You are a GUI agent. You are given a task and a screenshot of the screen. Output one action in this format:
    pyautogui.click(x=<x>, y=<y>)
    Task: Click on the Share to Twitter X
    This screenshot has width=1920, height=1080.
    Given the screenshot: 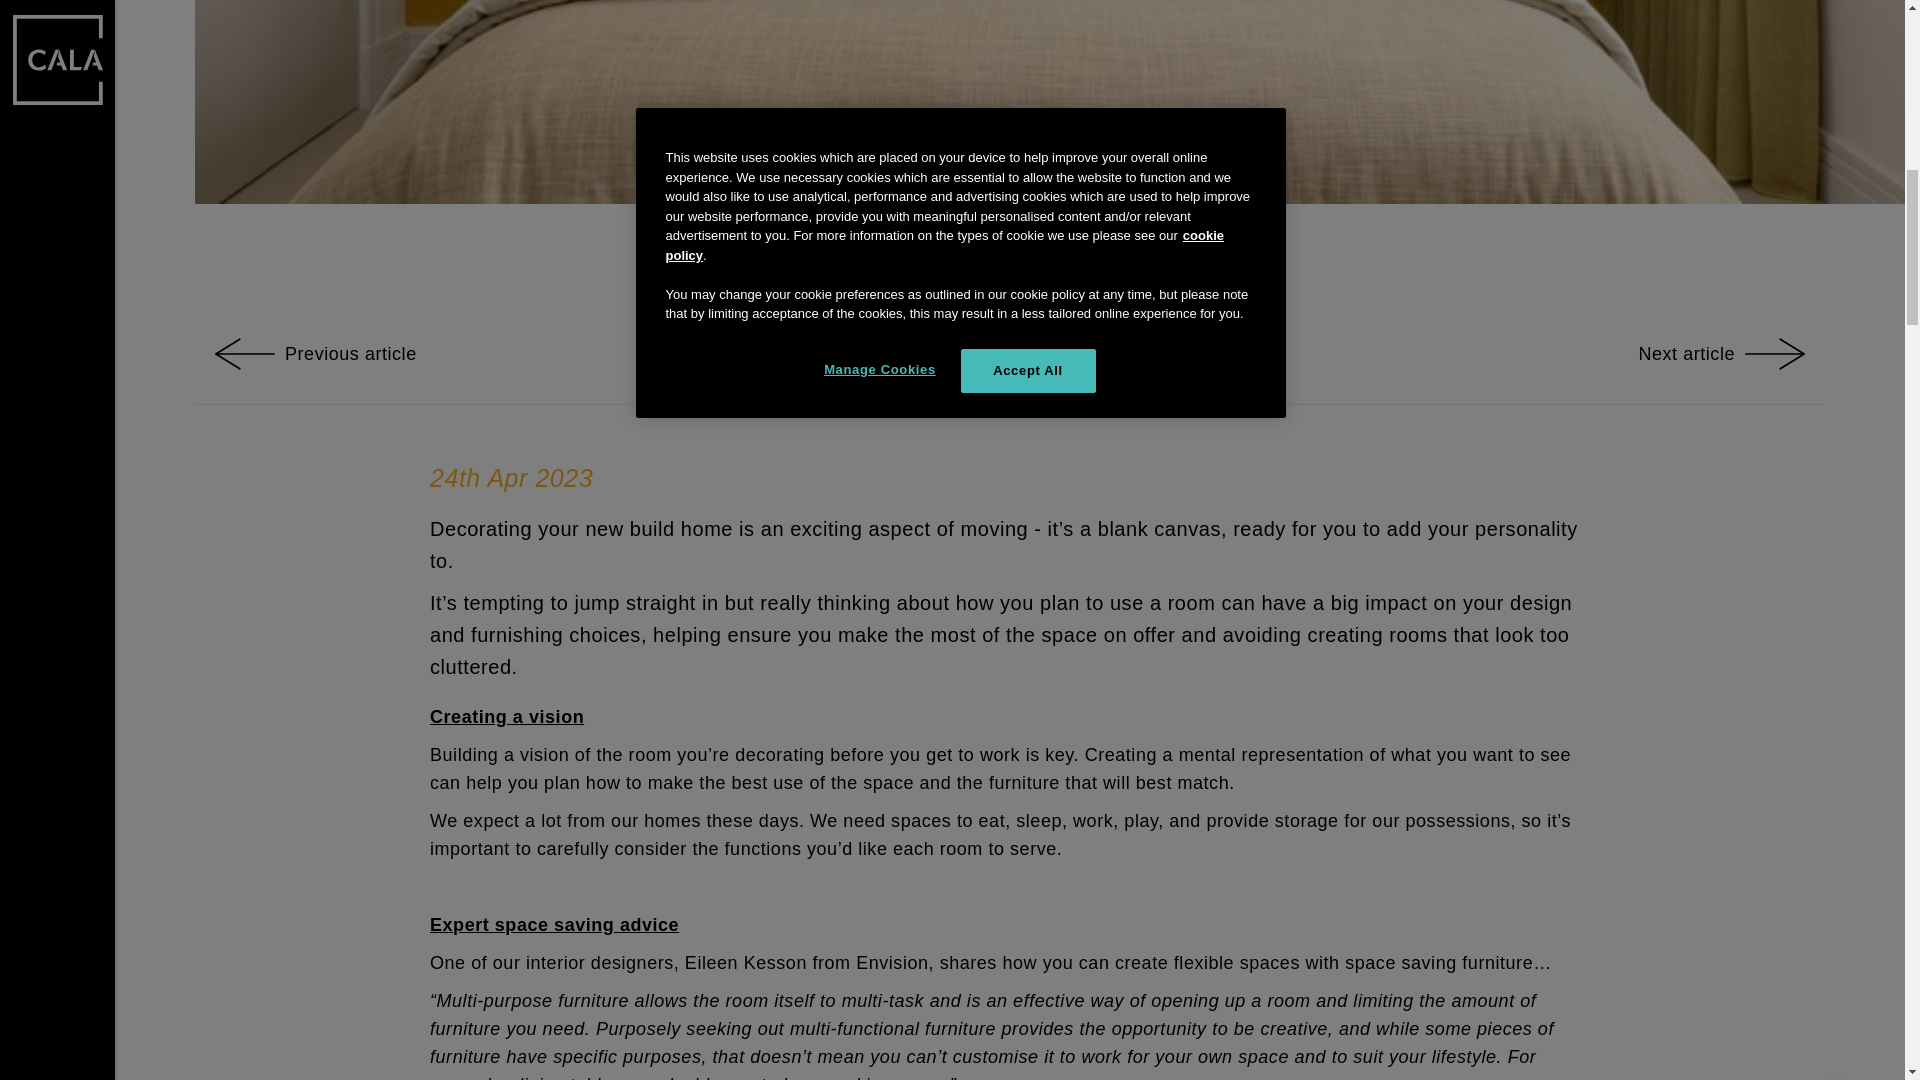 What is the action you would take?
    pyautogui.click(x=982, y=353)
    